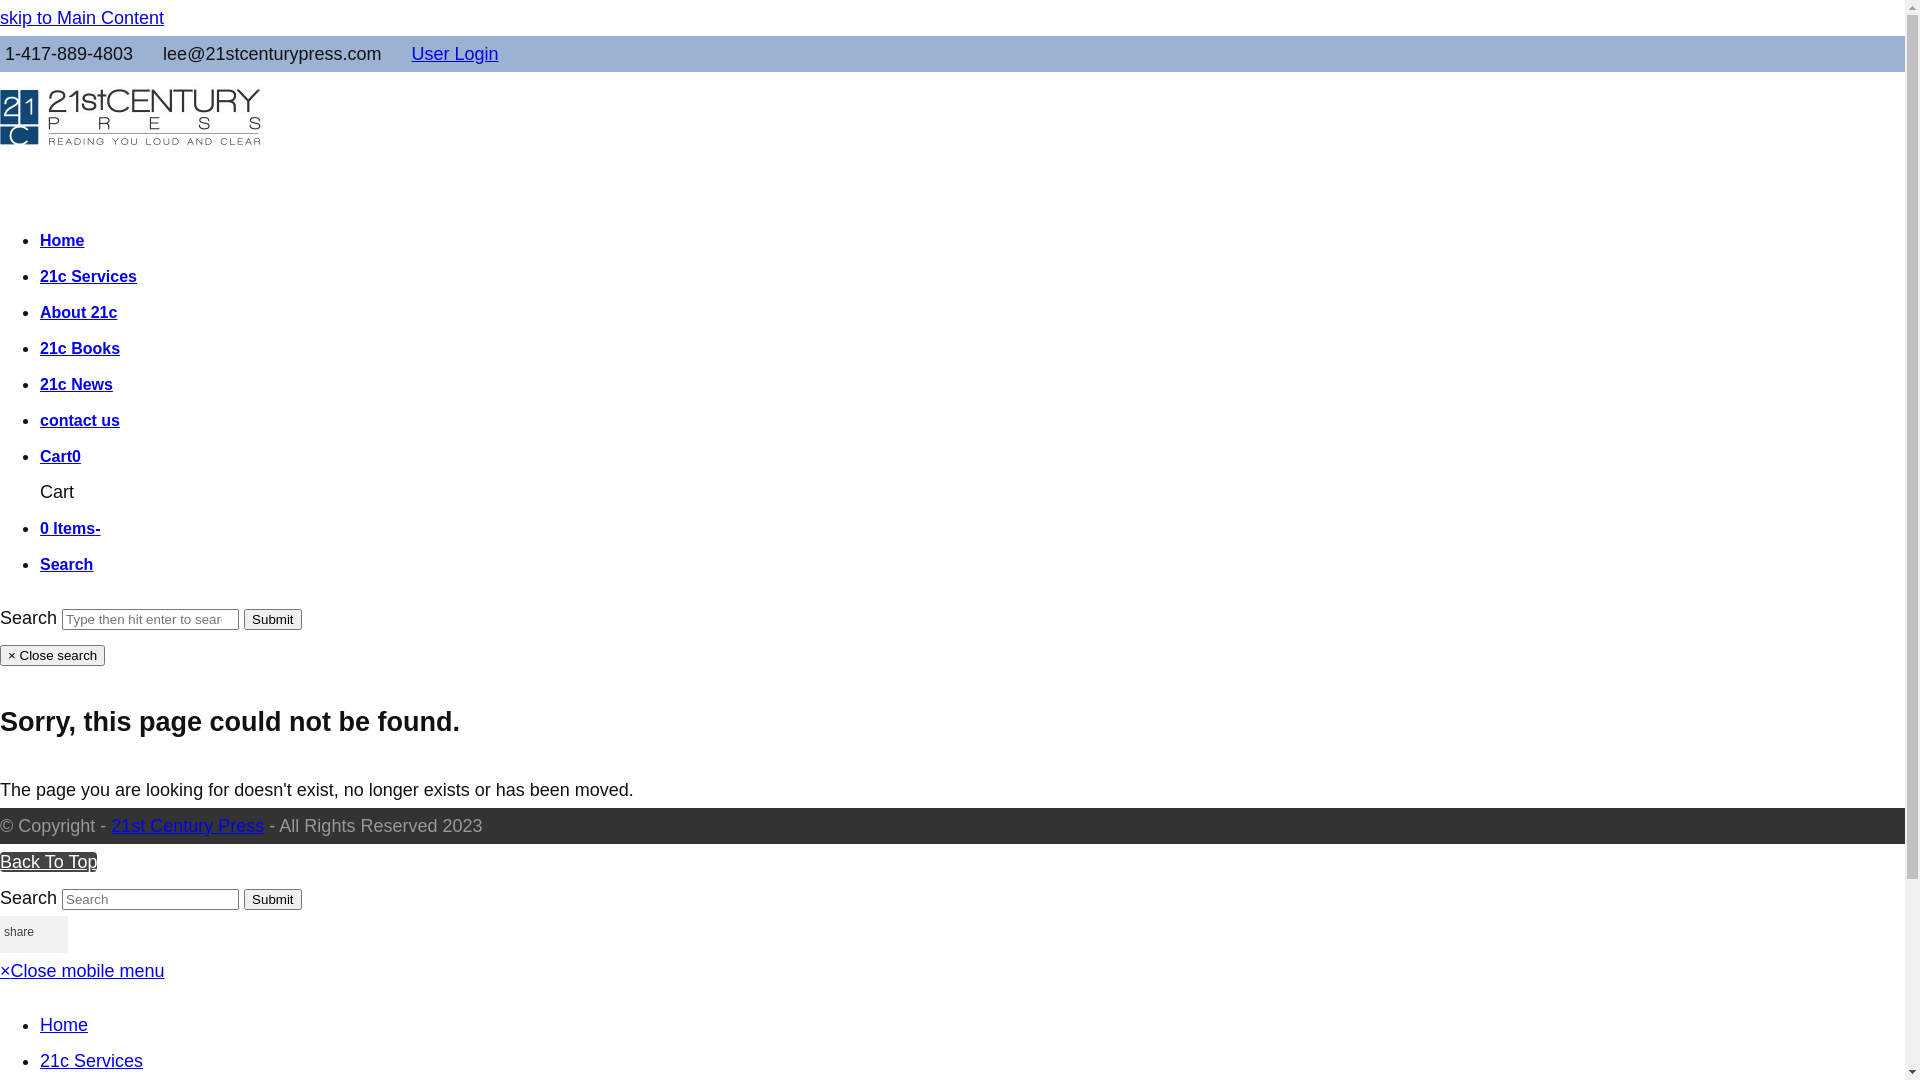  What do you see at coordinates (88, 276) in the screenshot?
I see `21c Services` at bounding box center [88, 276].